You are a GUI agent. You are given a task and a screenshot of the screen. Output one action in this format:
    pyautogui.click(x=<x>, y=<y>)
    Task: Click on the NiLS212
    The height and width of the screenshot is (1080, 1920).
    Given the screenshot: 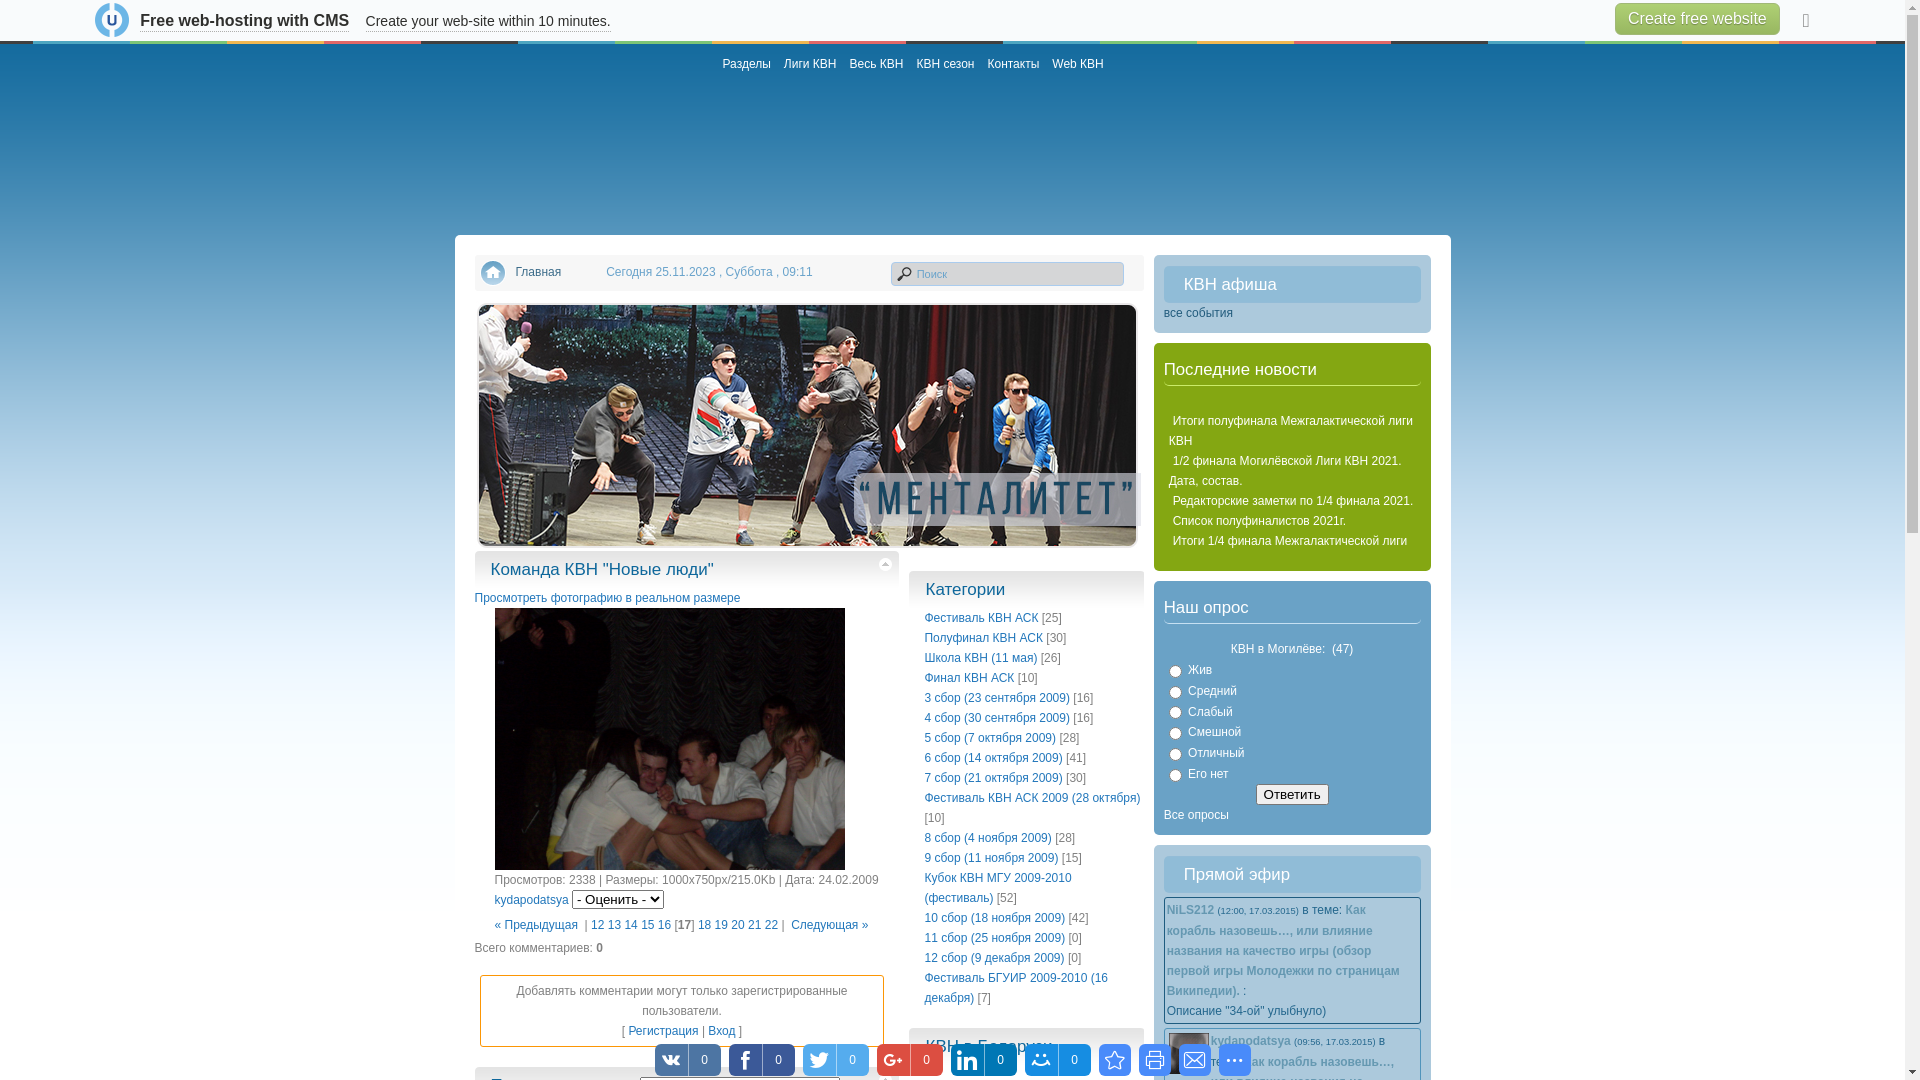 What is the action you would take?
    pyautogui.click(x=1190, y=910)
    